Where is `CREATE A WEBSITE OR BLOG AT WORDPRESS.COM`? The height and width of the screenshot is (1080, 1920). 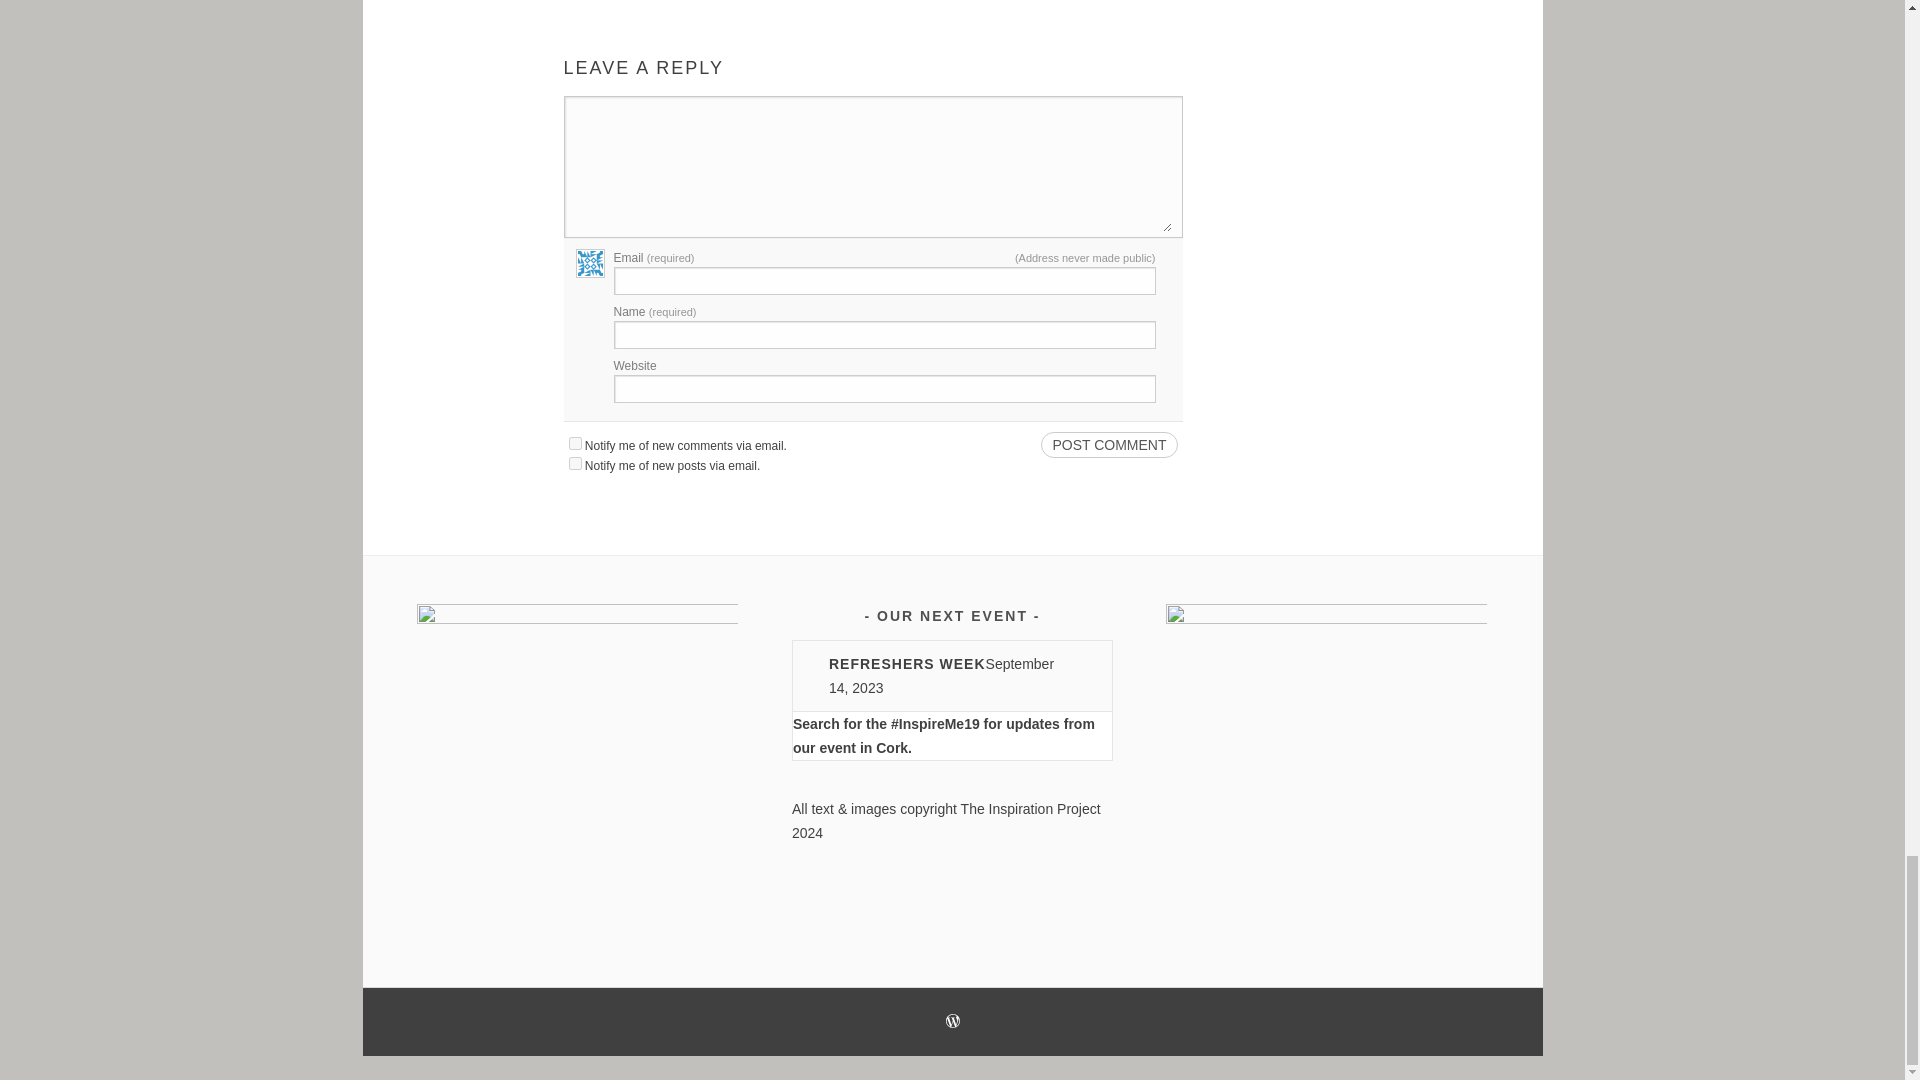 CREATE A WEBSITE OR BLOG AT WORDPRESS.COM is located at coordinates (953, 1023).